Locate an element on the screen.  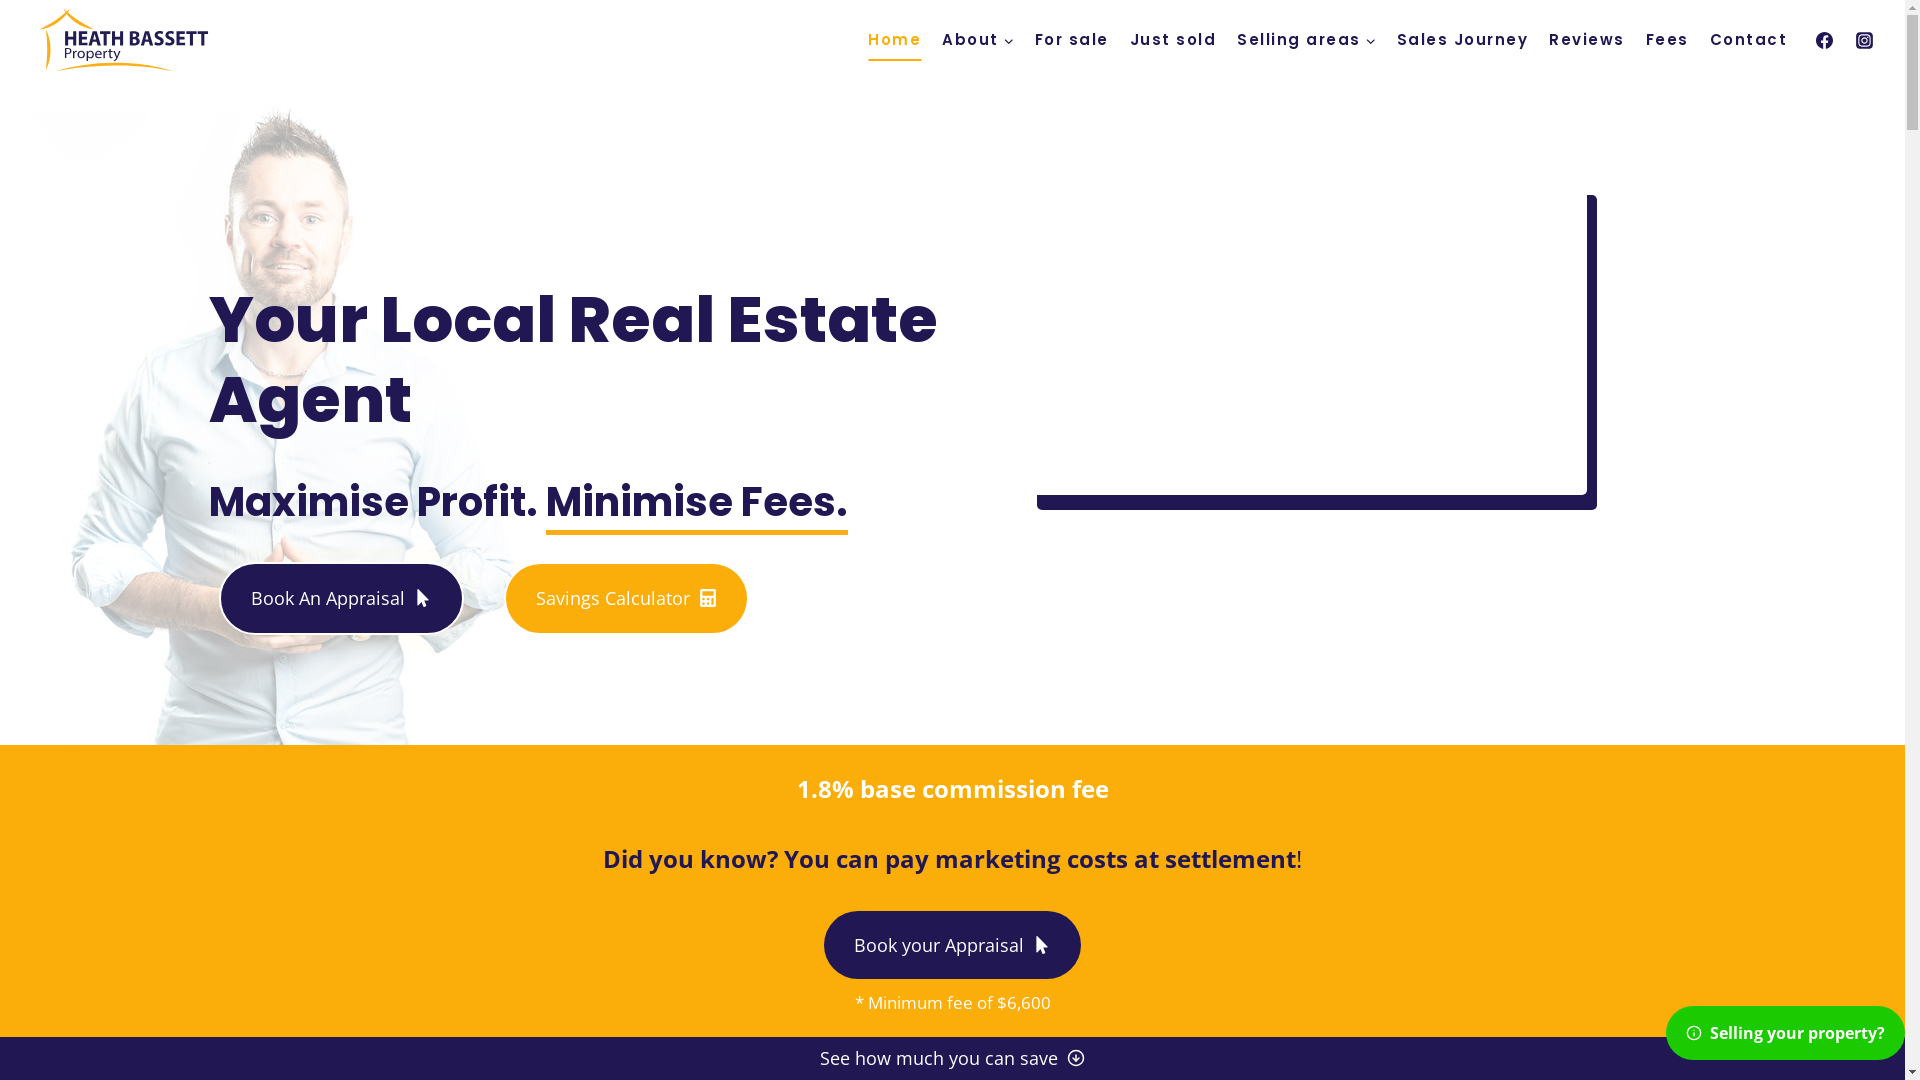
For sale is located at coordinates (1072, 40).